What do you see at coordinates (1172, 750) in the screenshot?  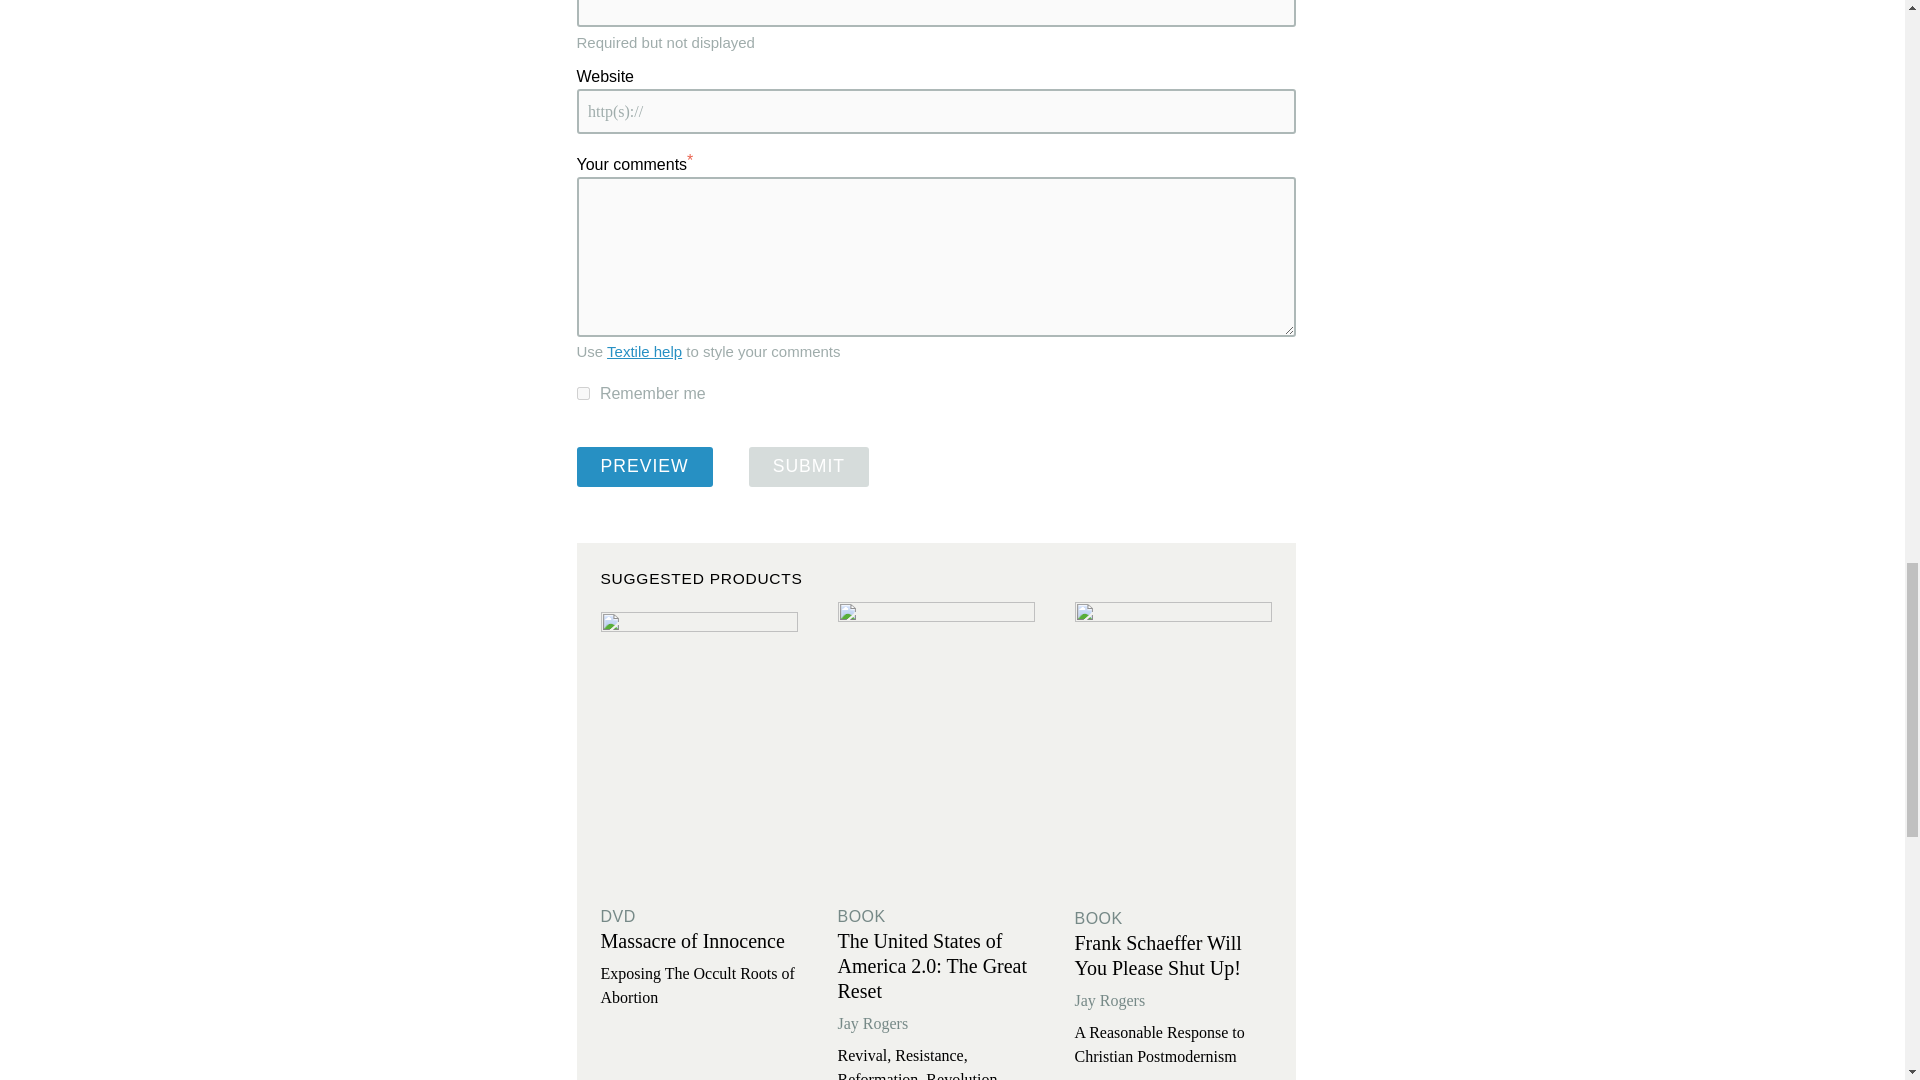 I see `Read more` at bounding box center [1172, 750].